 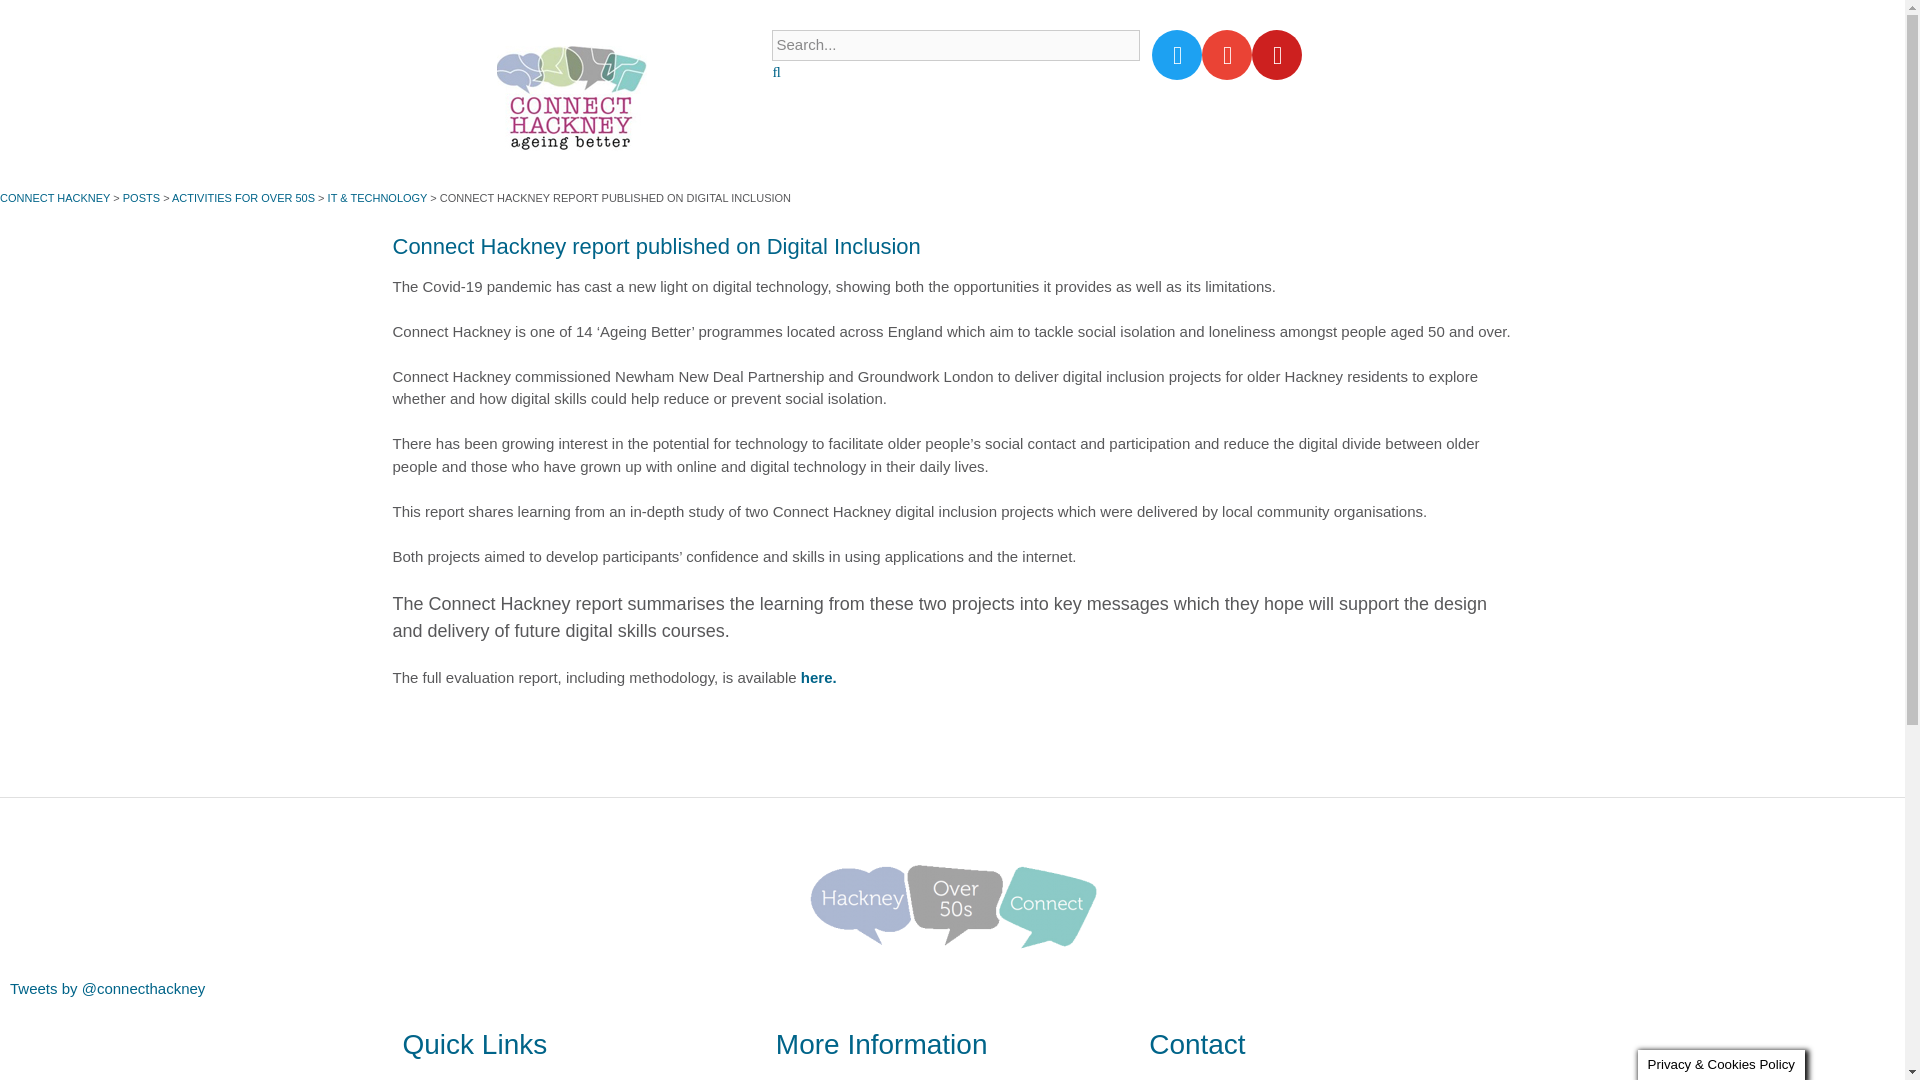 What do you see at coordinates (243, 198) in the screenshot?
I see `Go to the Activities for Over 50s category archives.` at bounding box center [243, 198].